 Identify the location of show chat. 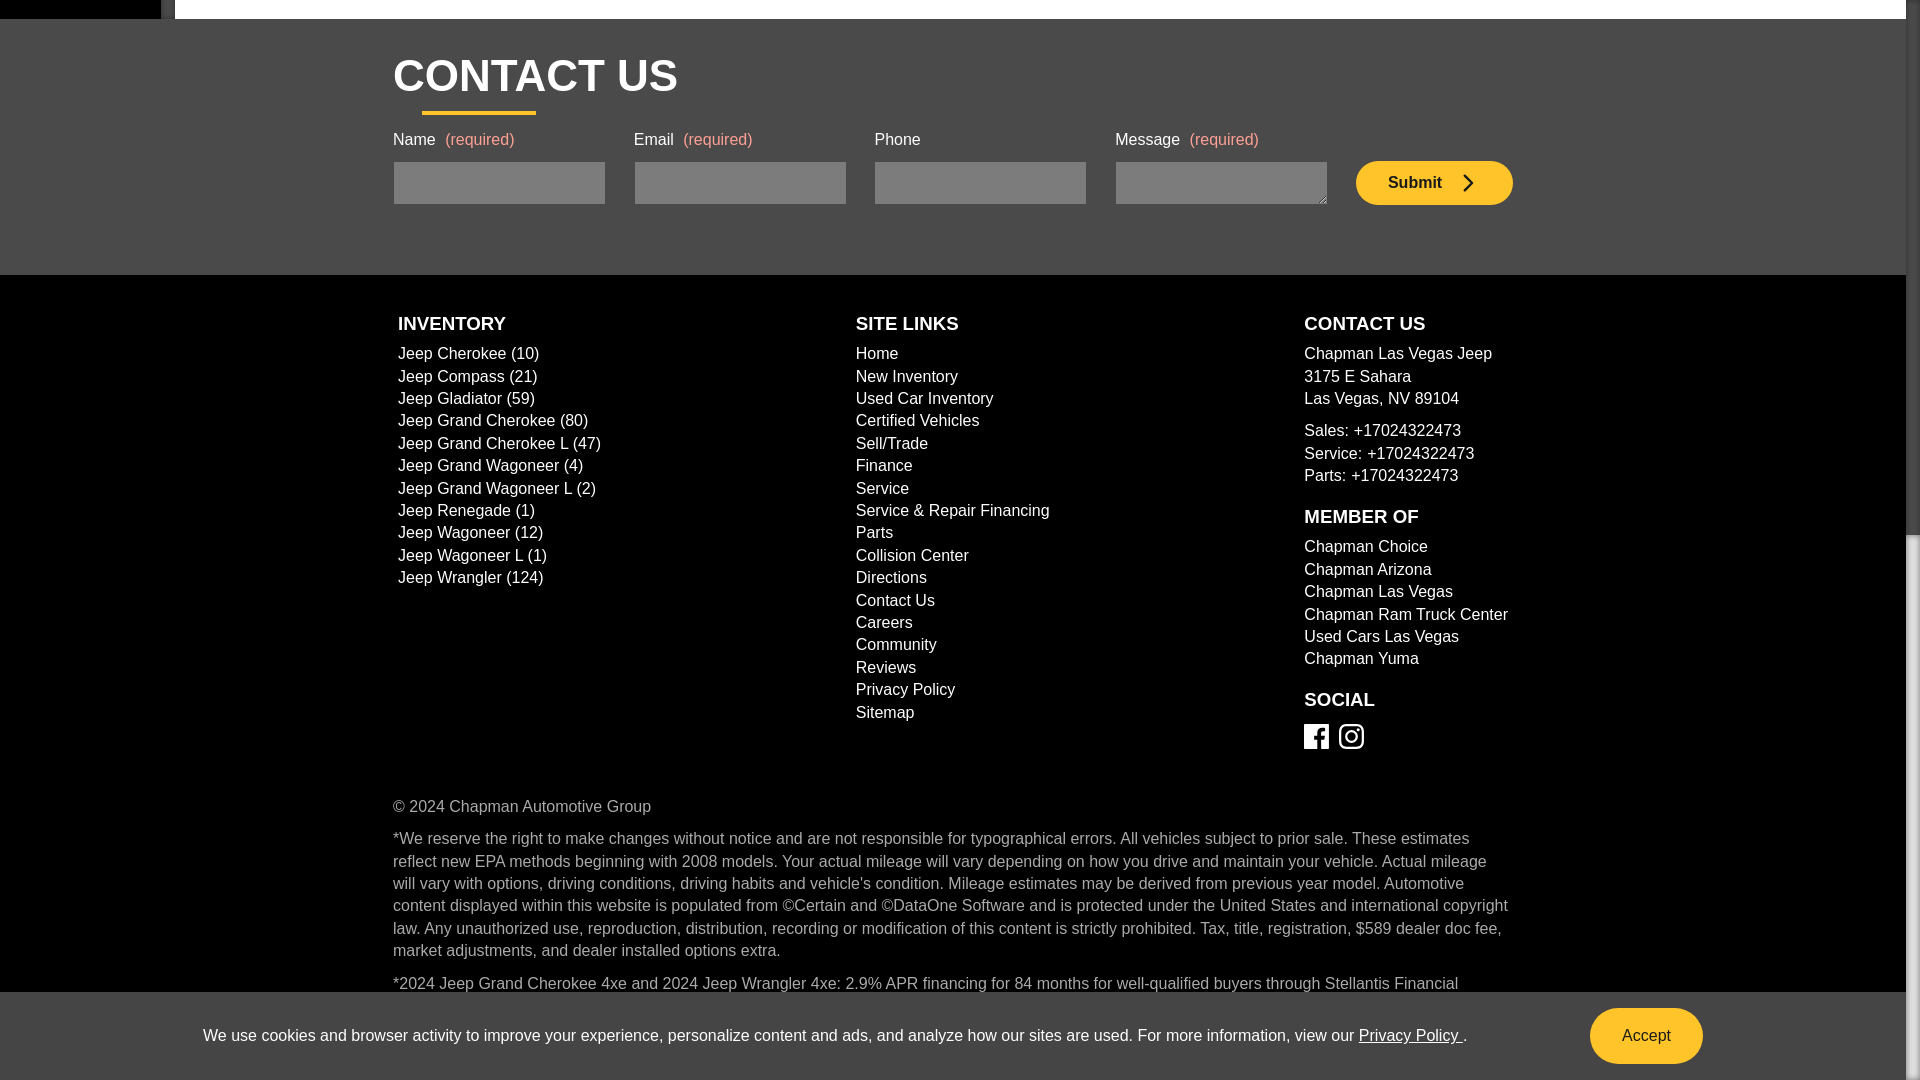
(1857, 2).